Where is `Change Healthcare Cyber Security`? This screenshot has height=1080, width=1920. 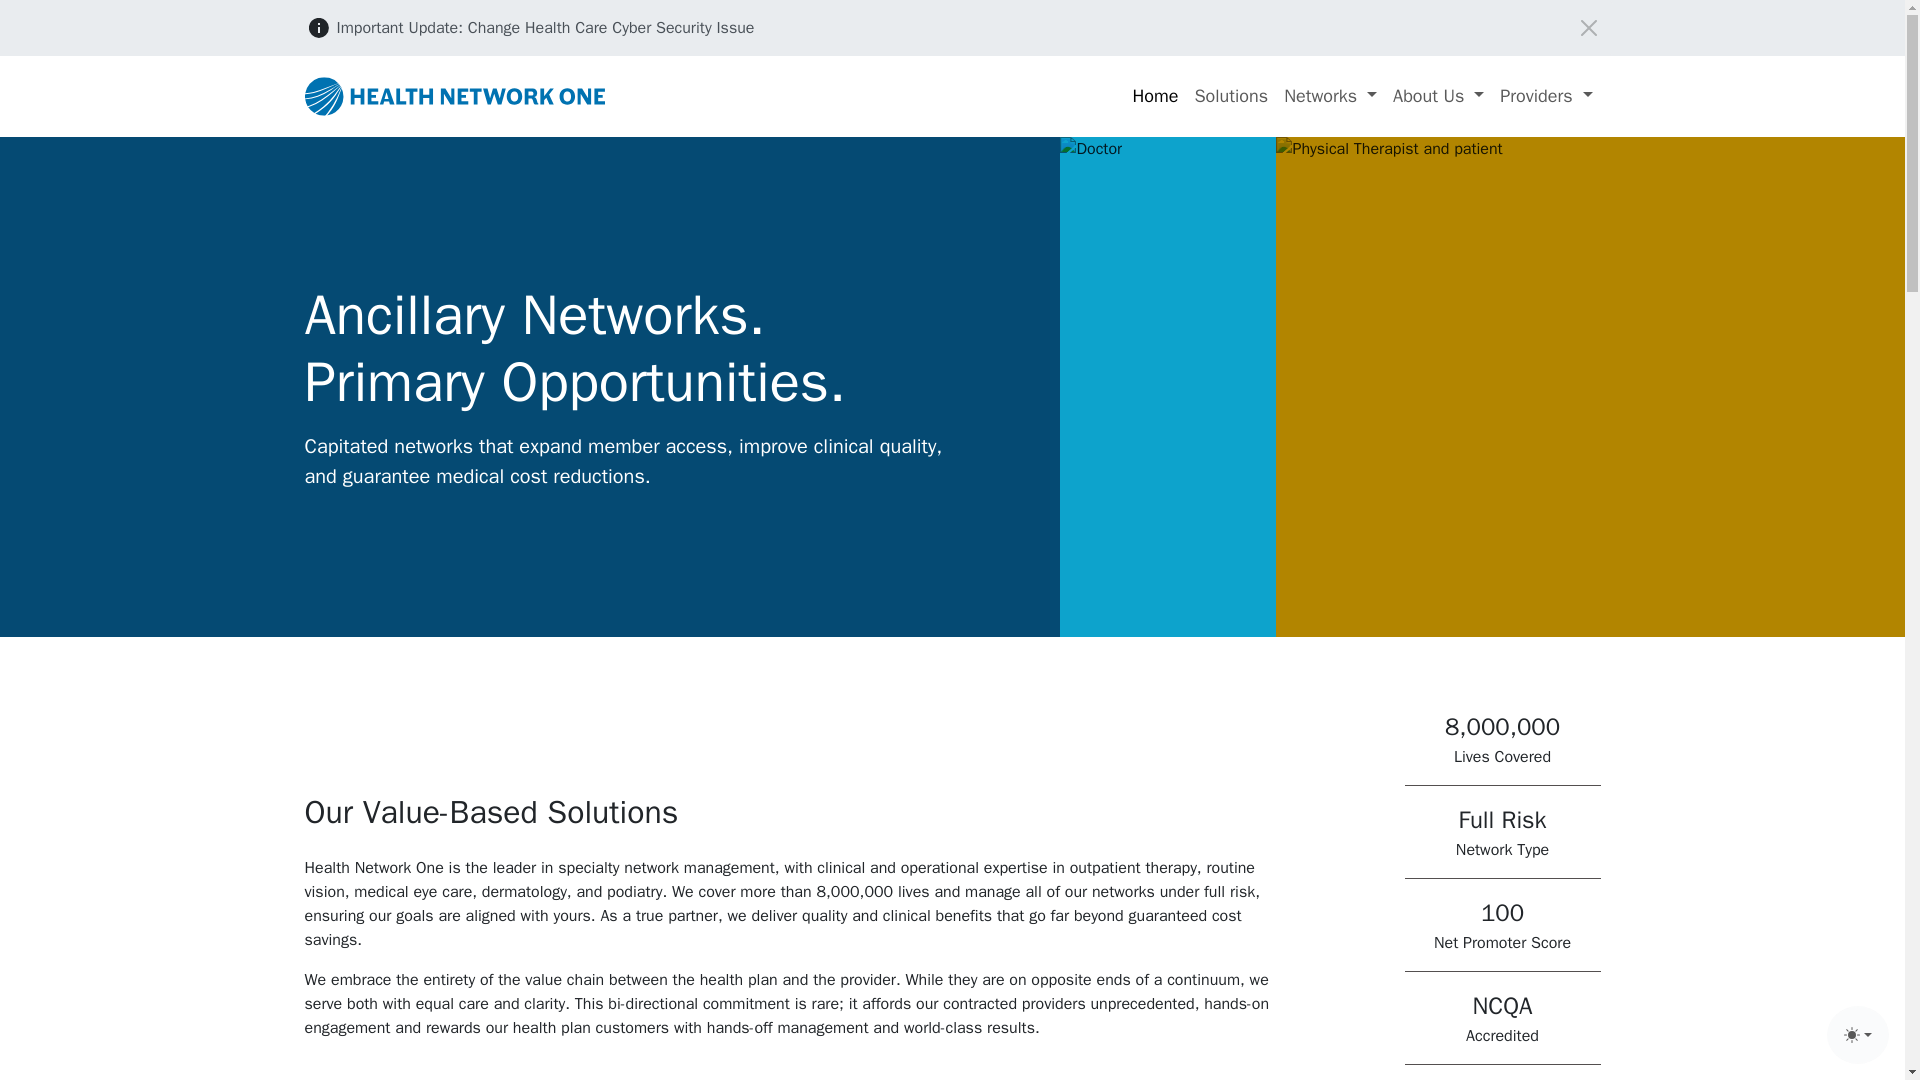
Change Healthcare Cyber Security is located at coordinates (545, 28).